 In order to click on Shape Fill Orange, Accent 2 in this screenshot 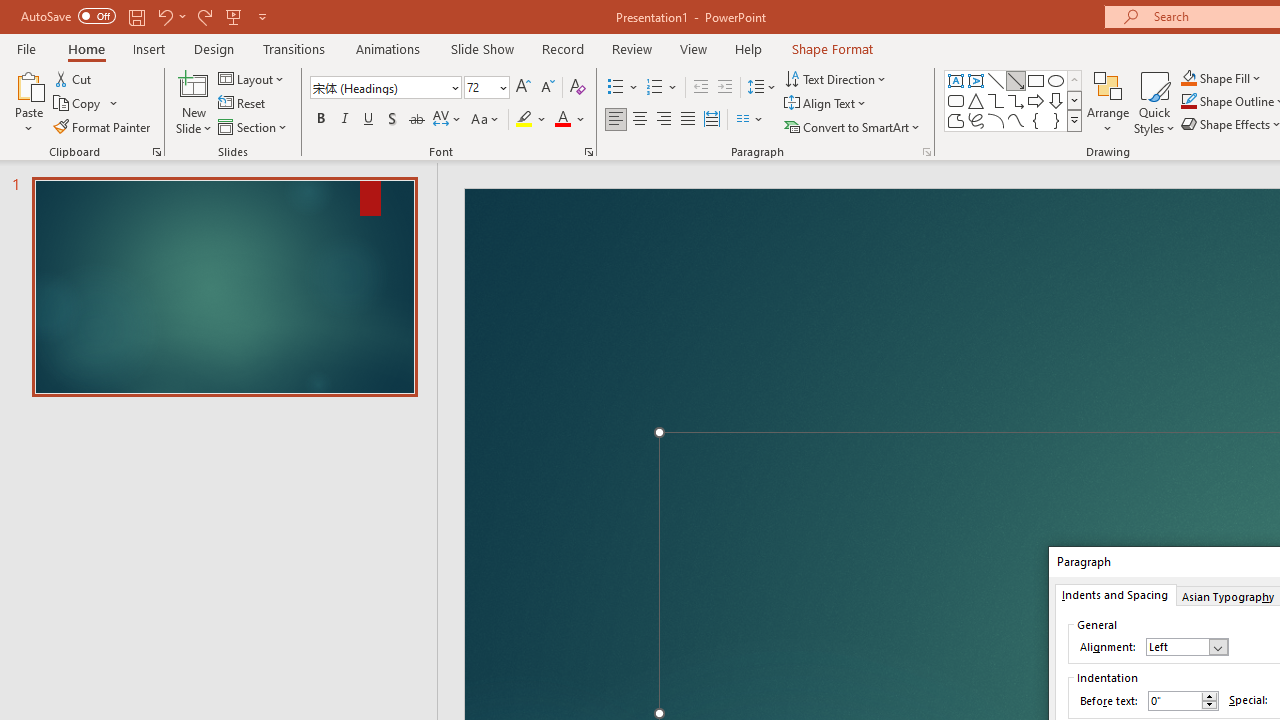, I will do `click(1188, 78)`.